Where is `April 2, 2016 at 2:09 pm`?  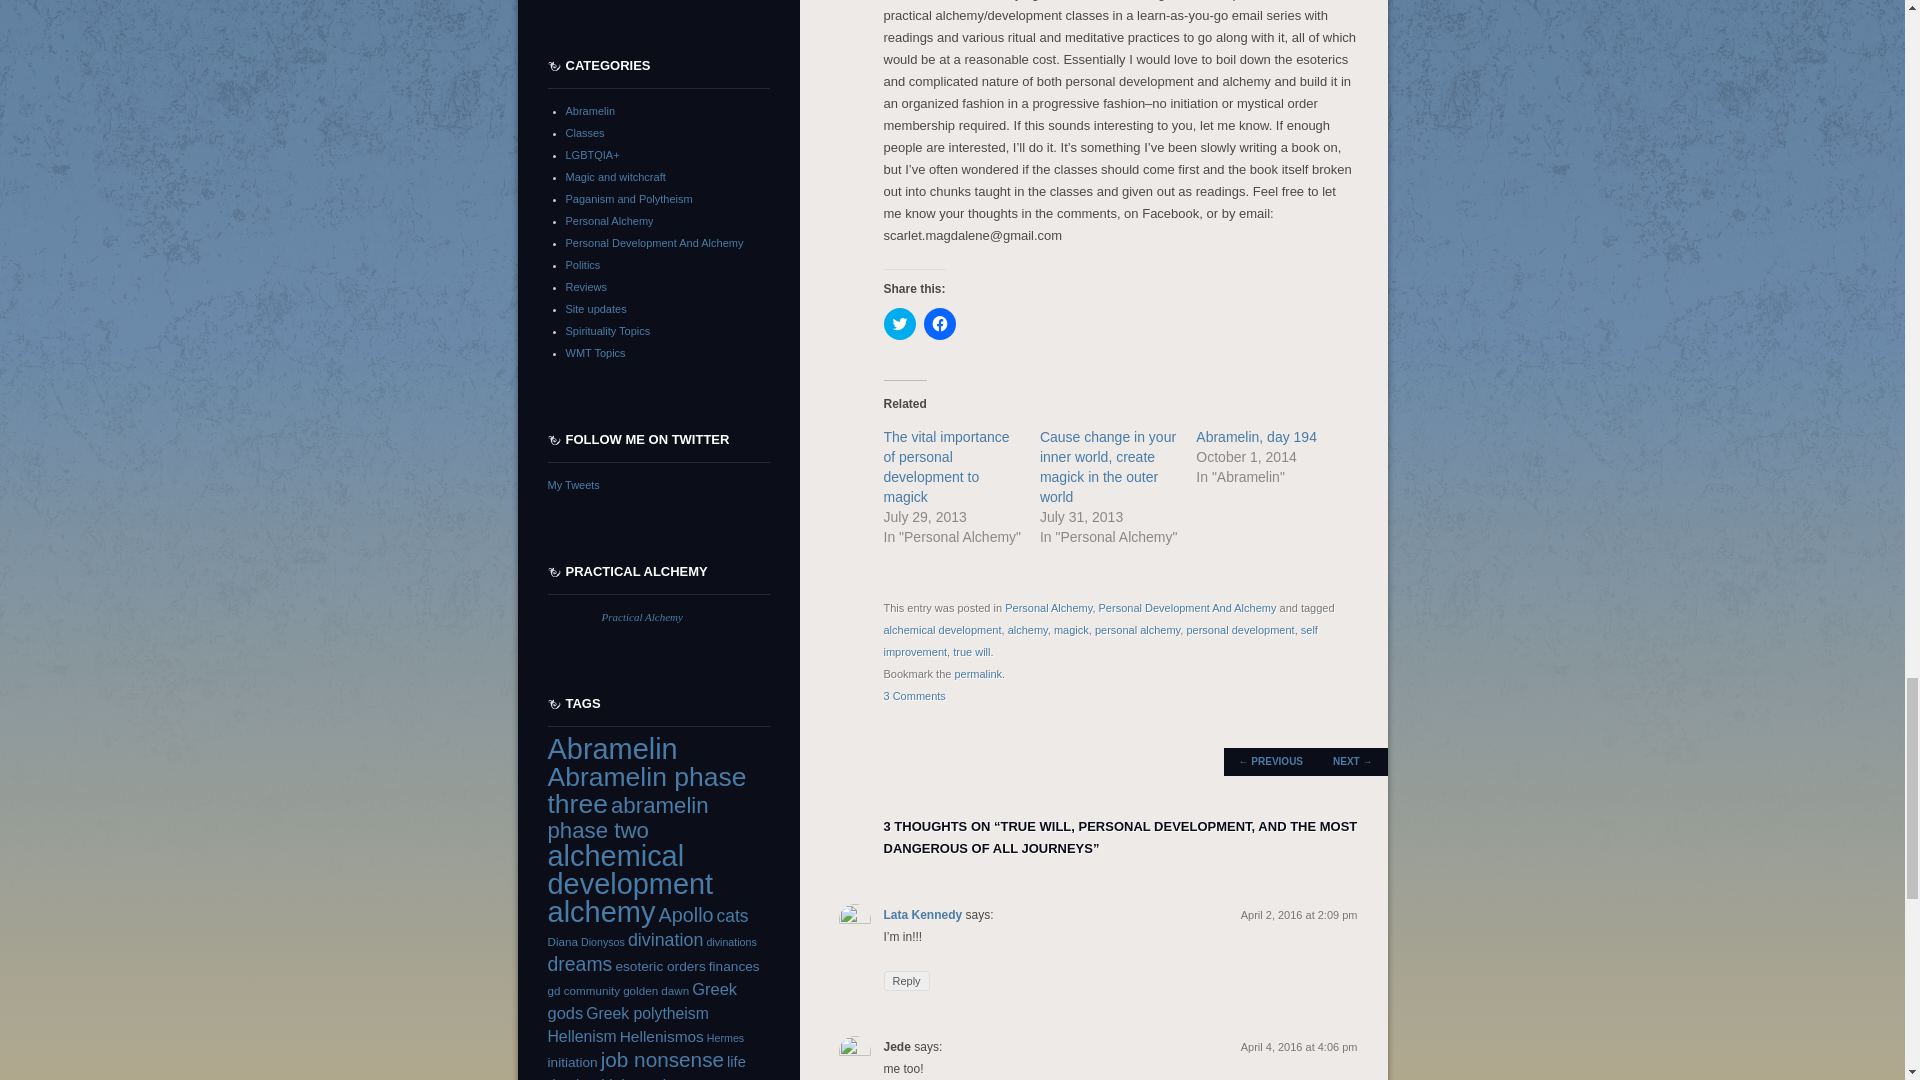 April 2, 2016 at 2:09 pm is located at coordinates (1298, 915).